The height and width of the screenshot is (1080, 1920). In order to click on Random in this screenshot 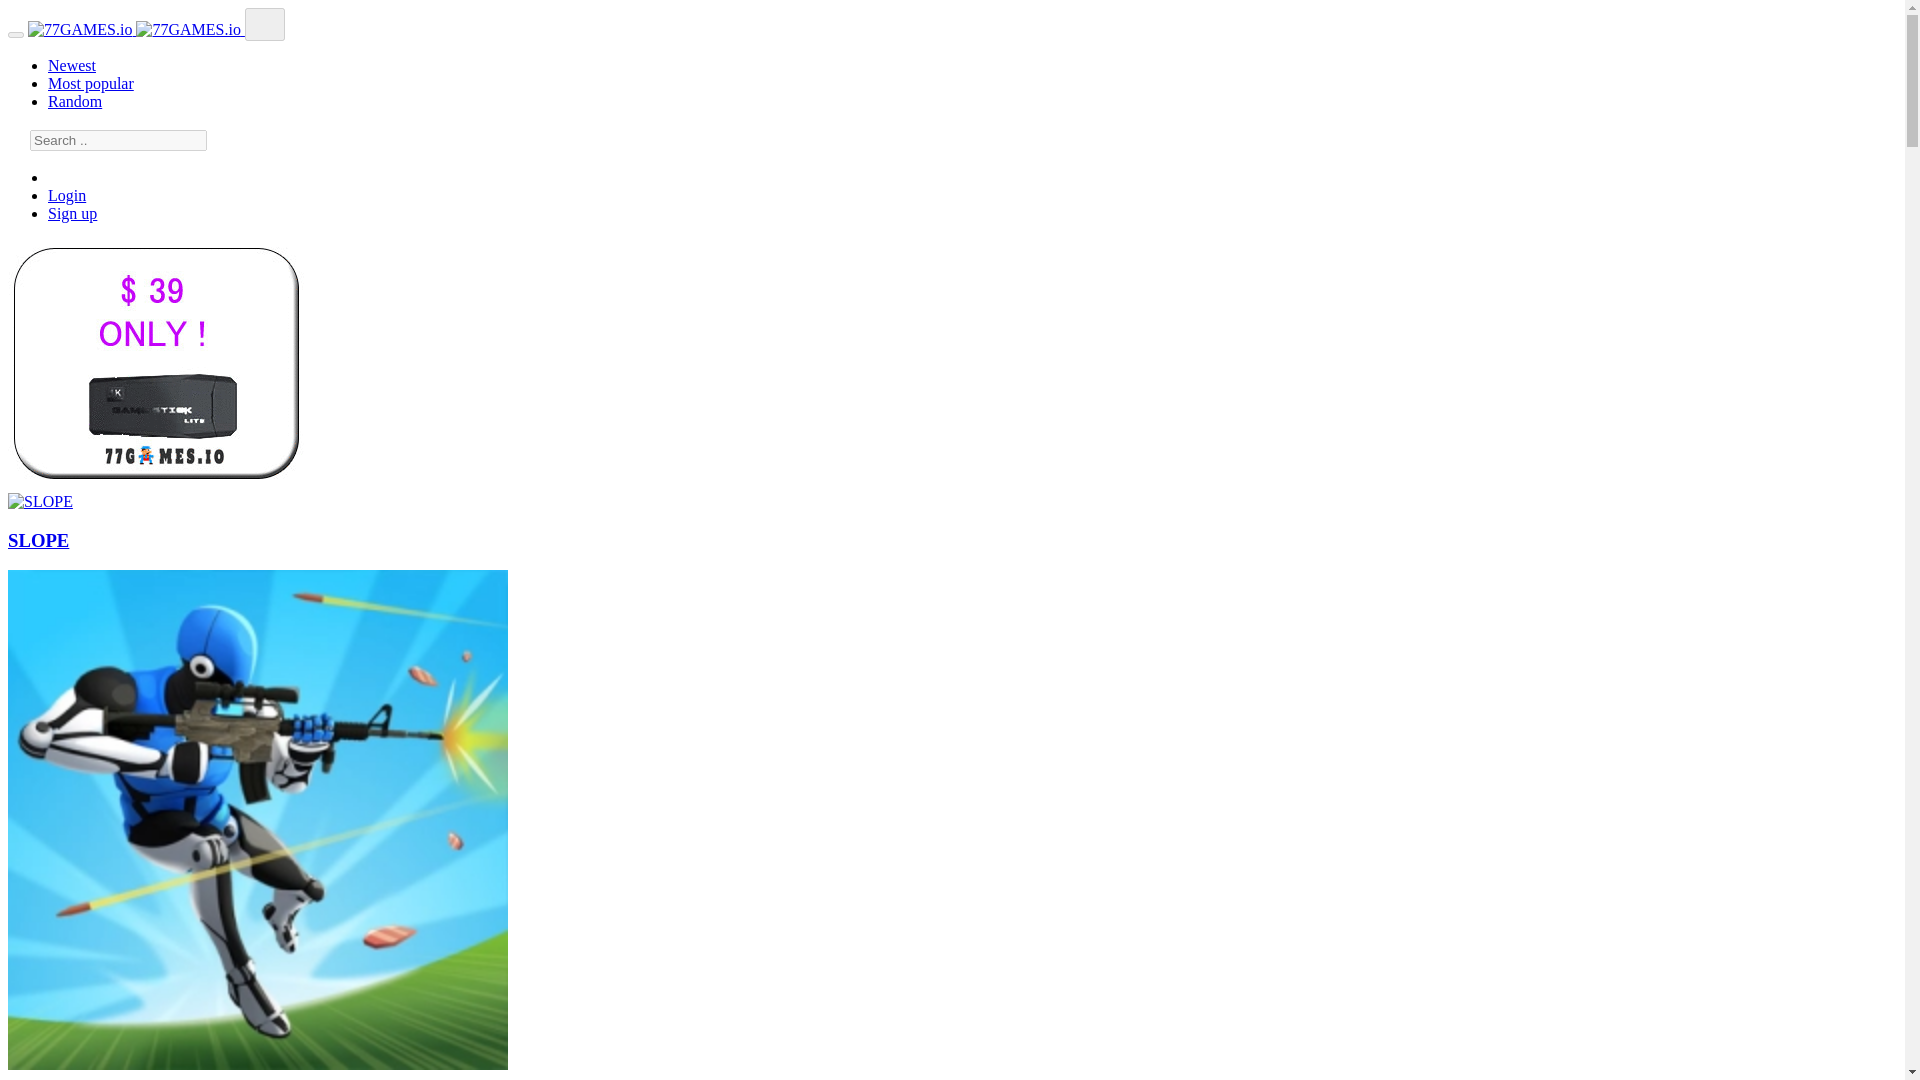, I will do `click(74, 101)`.